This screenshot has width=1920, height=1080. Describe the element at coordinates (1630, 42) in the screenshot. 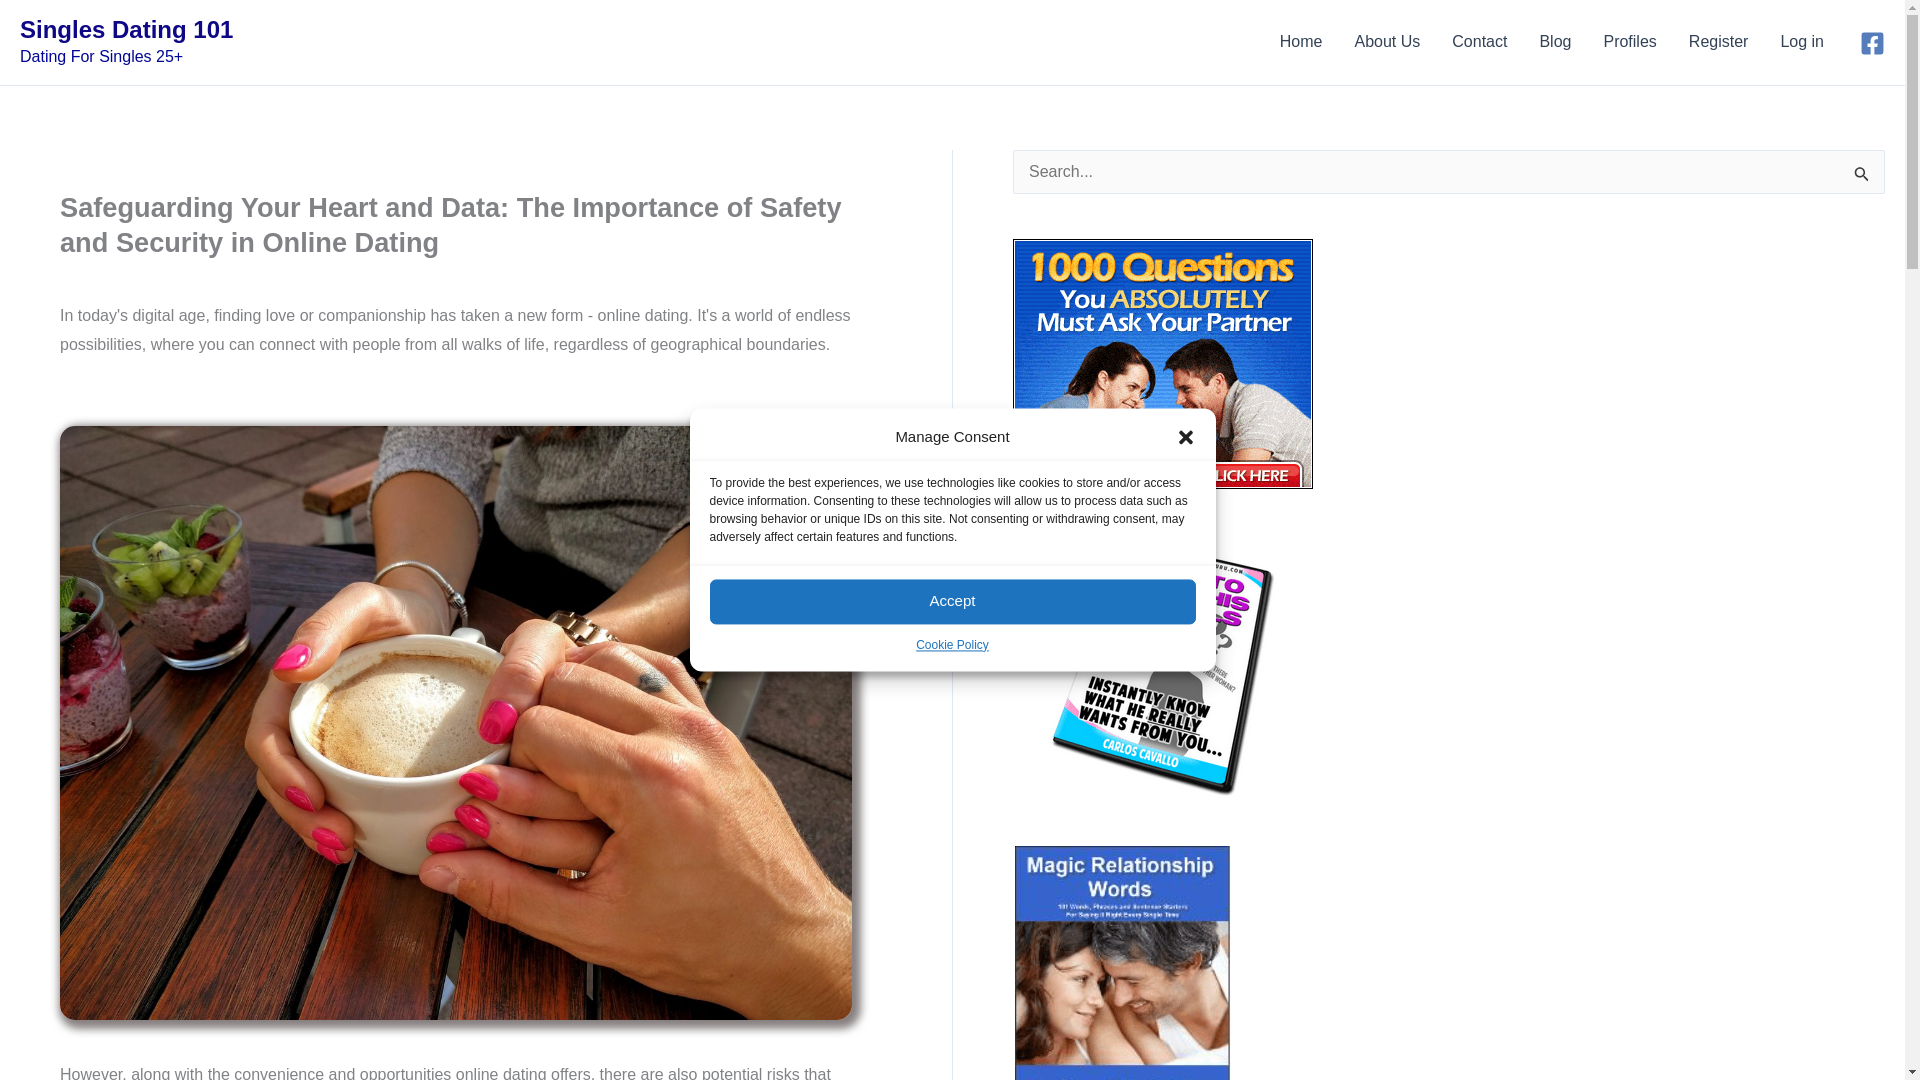

I see `Profiles` at that location.